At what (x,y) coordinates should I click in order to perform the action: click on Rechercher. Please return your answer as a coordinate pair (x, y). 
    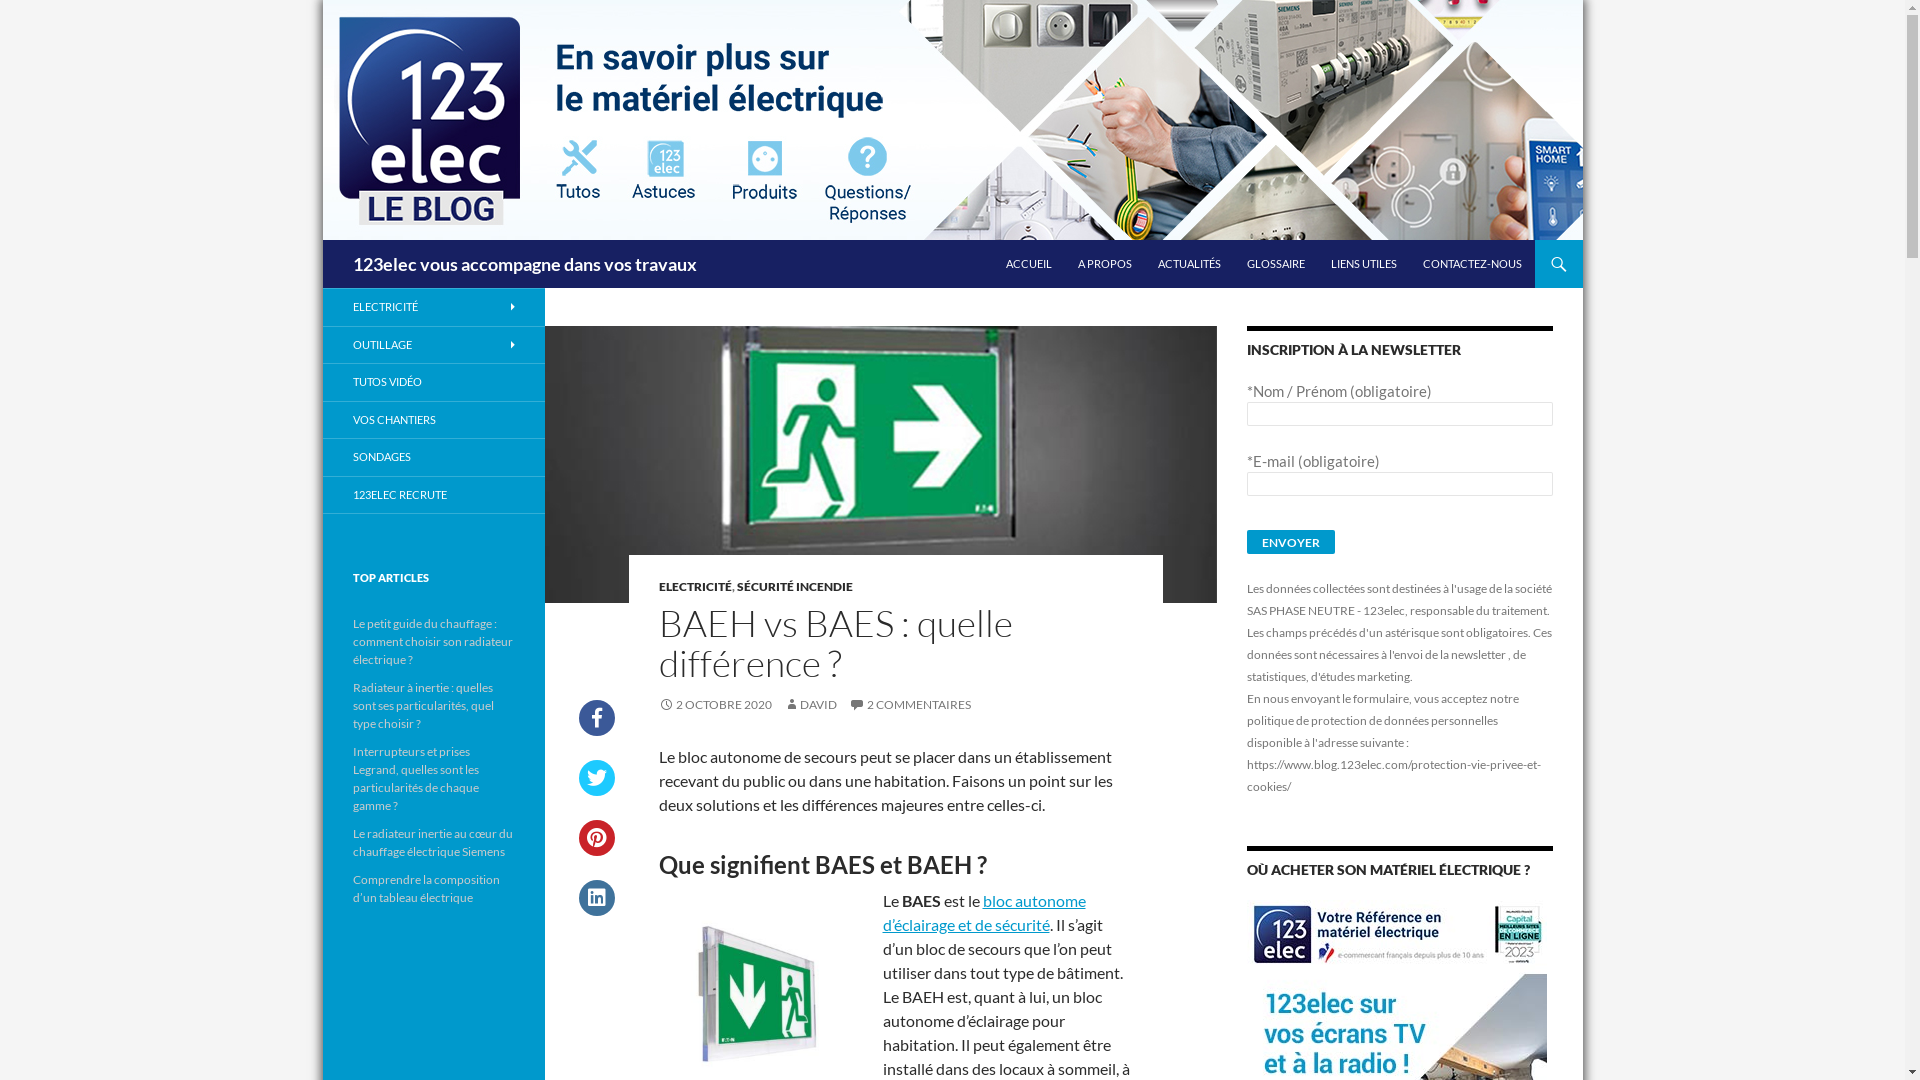
    Looking at the image, I should click on (54, 12).